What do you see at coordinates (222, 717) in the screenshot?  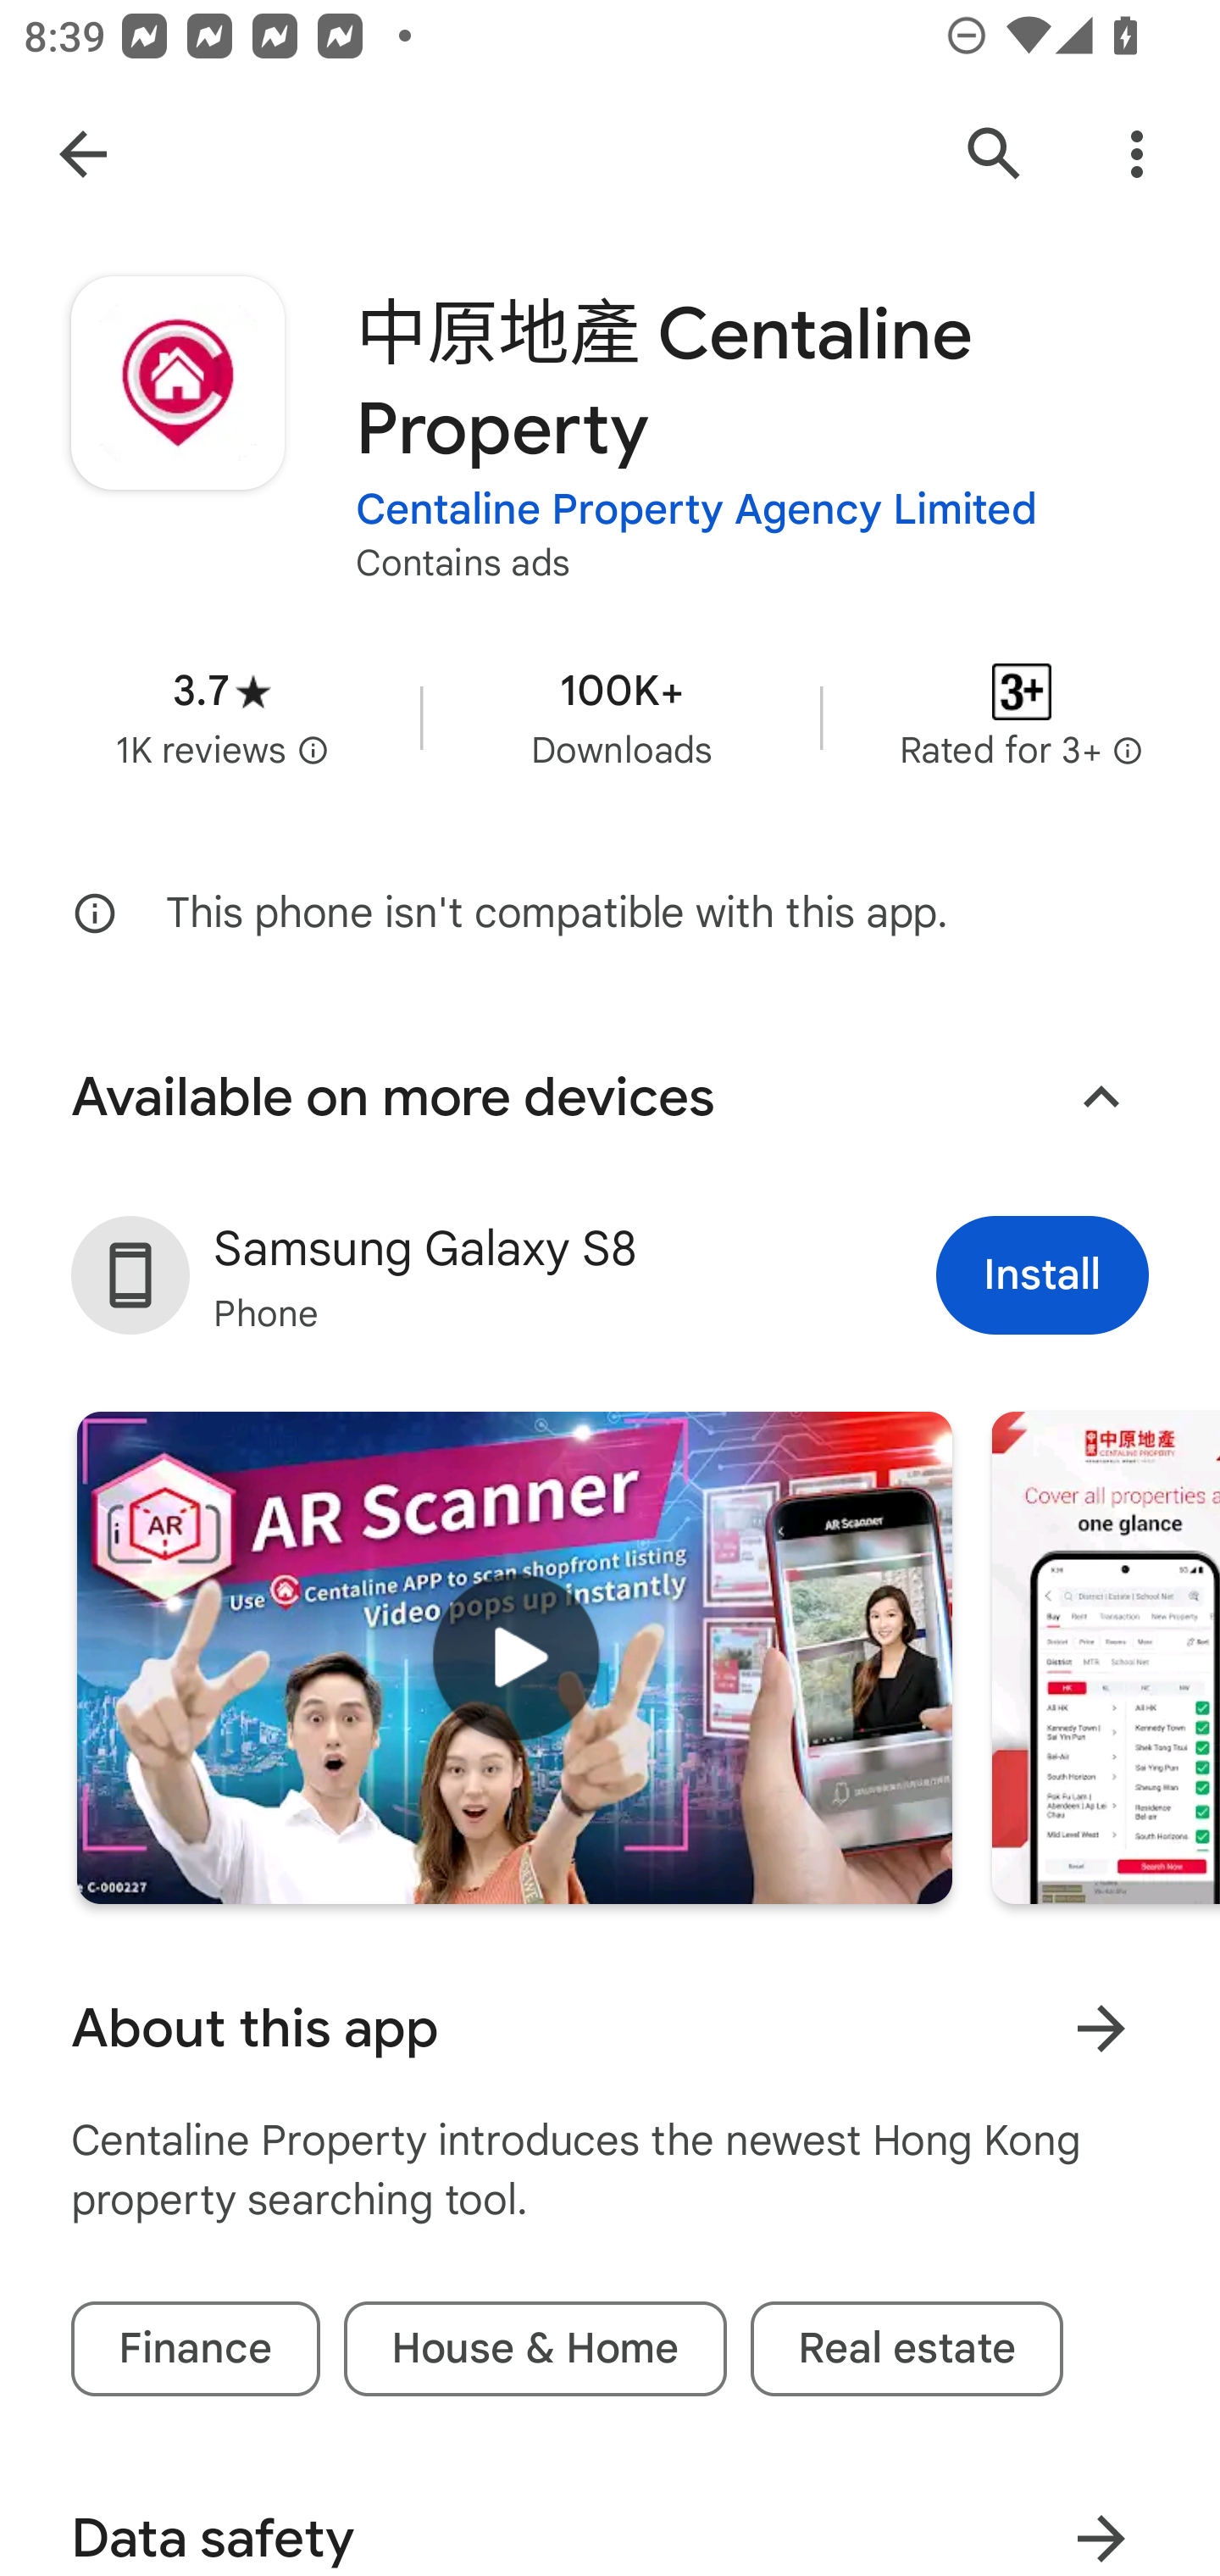 I see `Average rating 3.7 stars in 1 thousand reviews` at bounding box center [222, 717].